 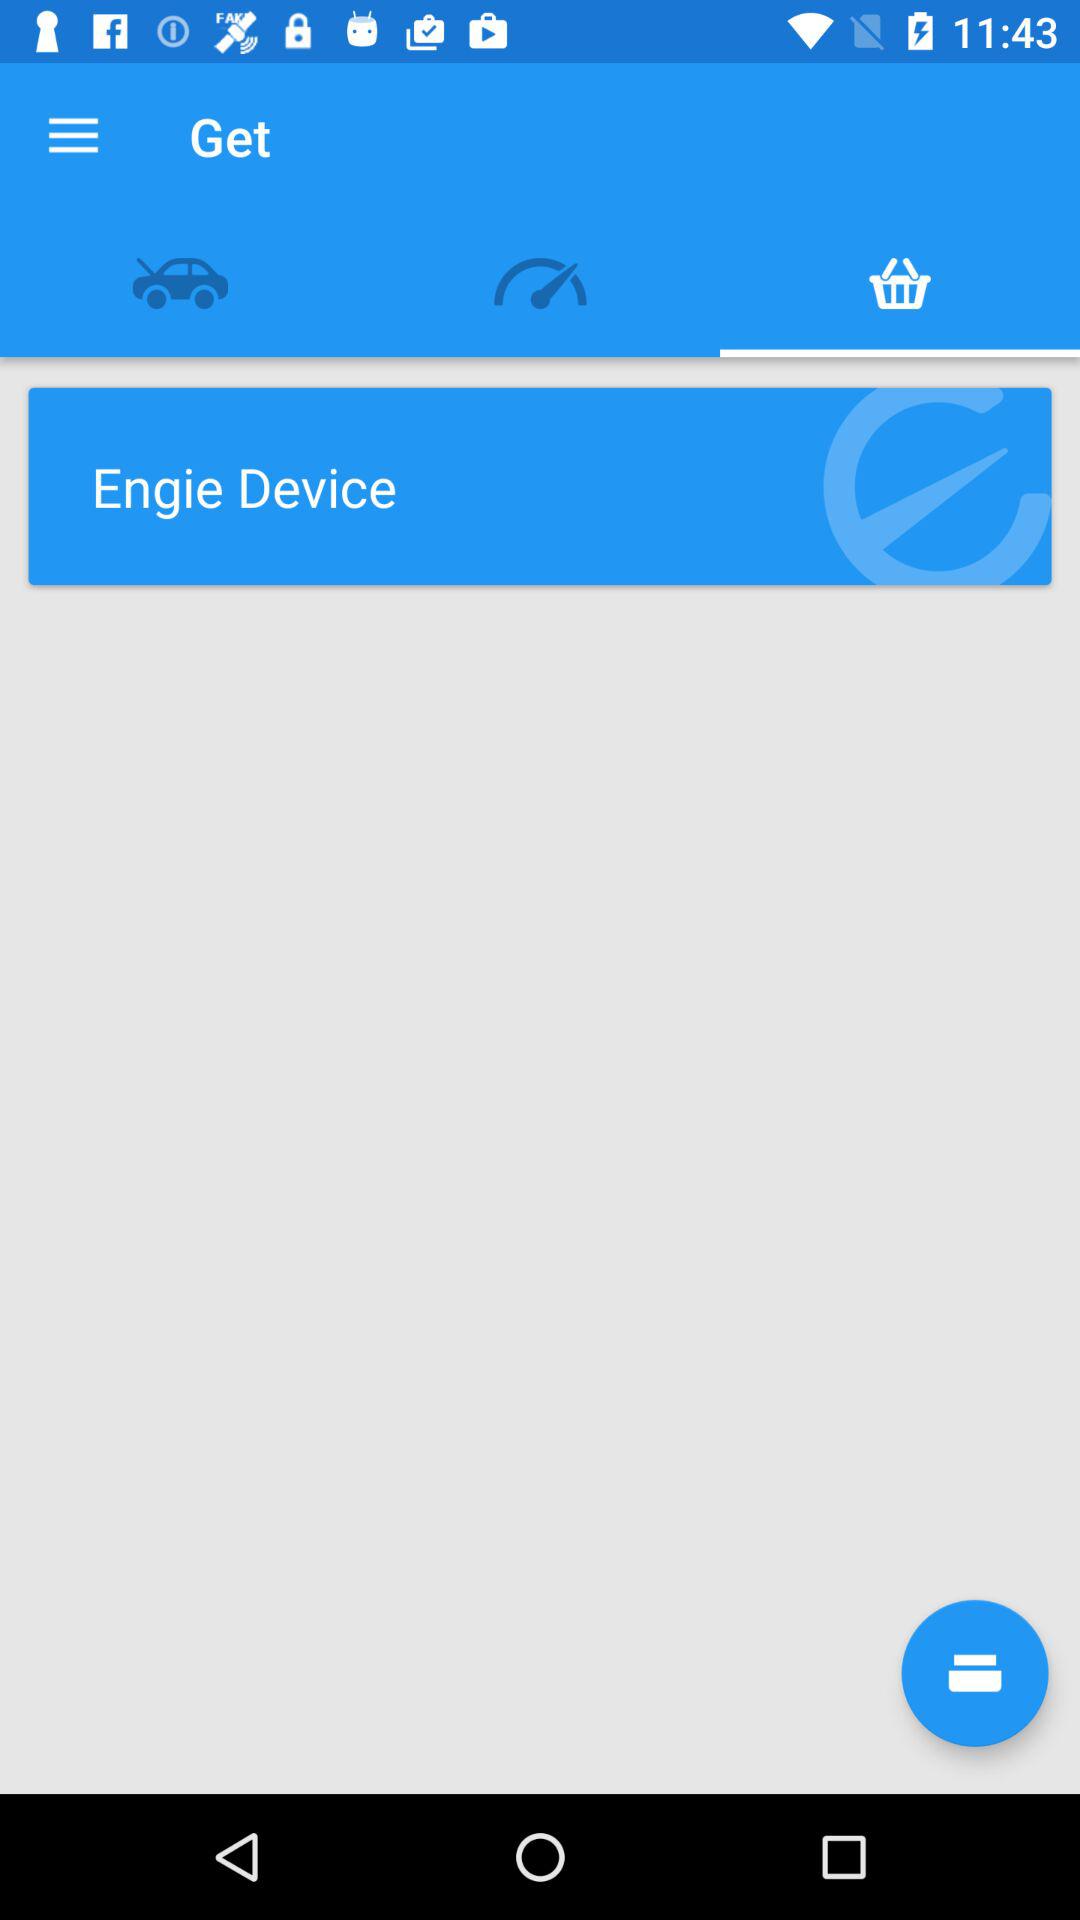 What do you see at coordinates (73, 136) in the screenshot?
I see `turn off the item to the left of get icon` at bounding box center [73, 136].